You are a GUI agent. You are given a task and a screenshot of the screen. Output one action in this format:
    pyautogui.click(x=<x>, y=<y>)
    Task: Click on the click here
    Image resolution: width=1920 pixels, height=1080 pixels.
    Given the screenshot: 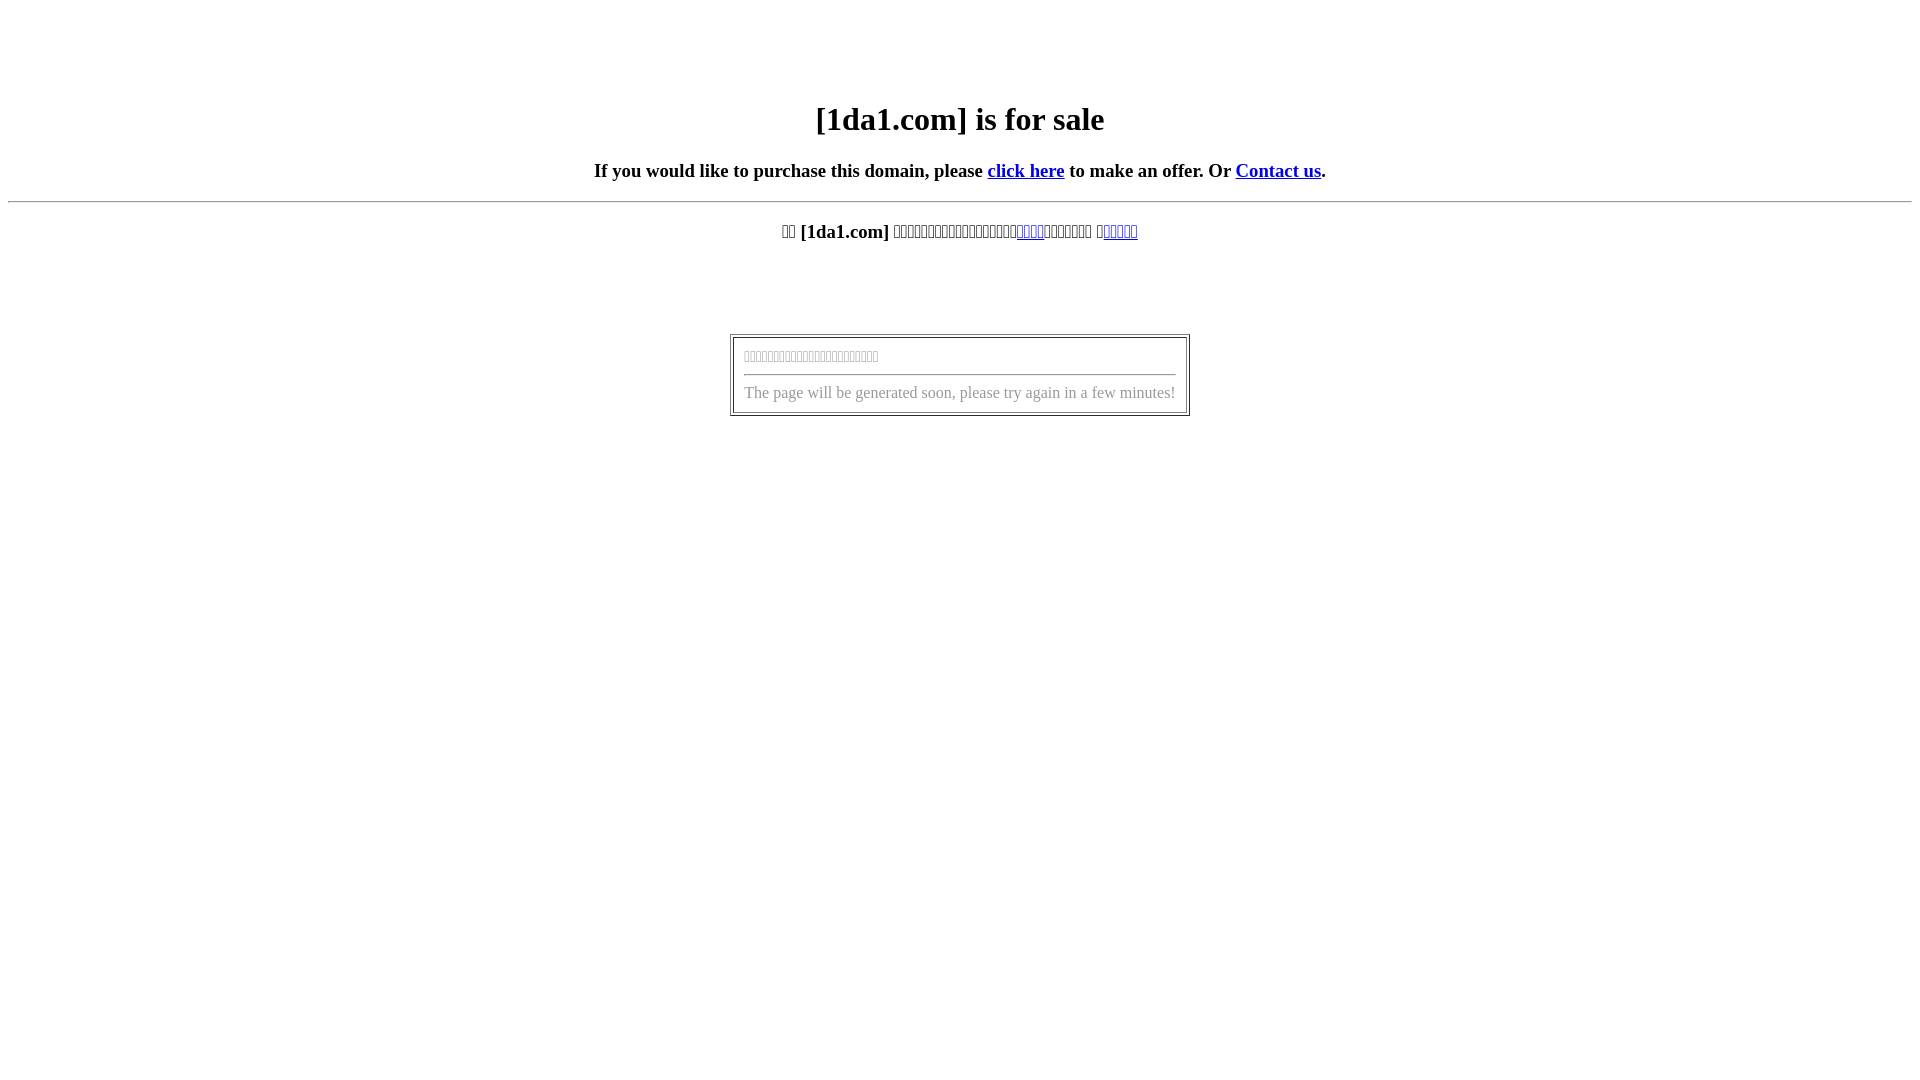 What is the action you would take?
    pyautogui.click(x=1026, y=170)
    